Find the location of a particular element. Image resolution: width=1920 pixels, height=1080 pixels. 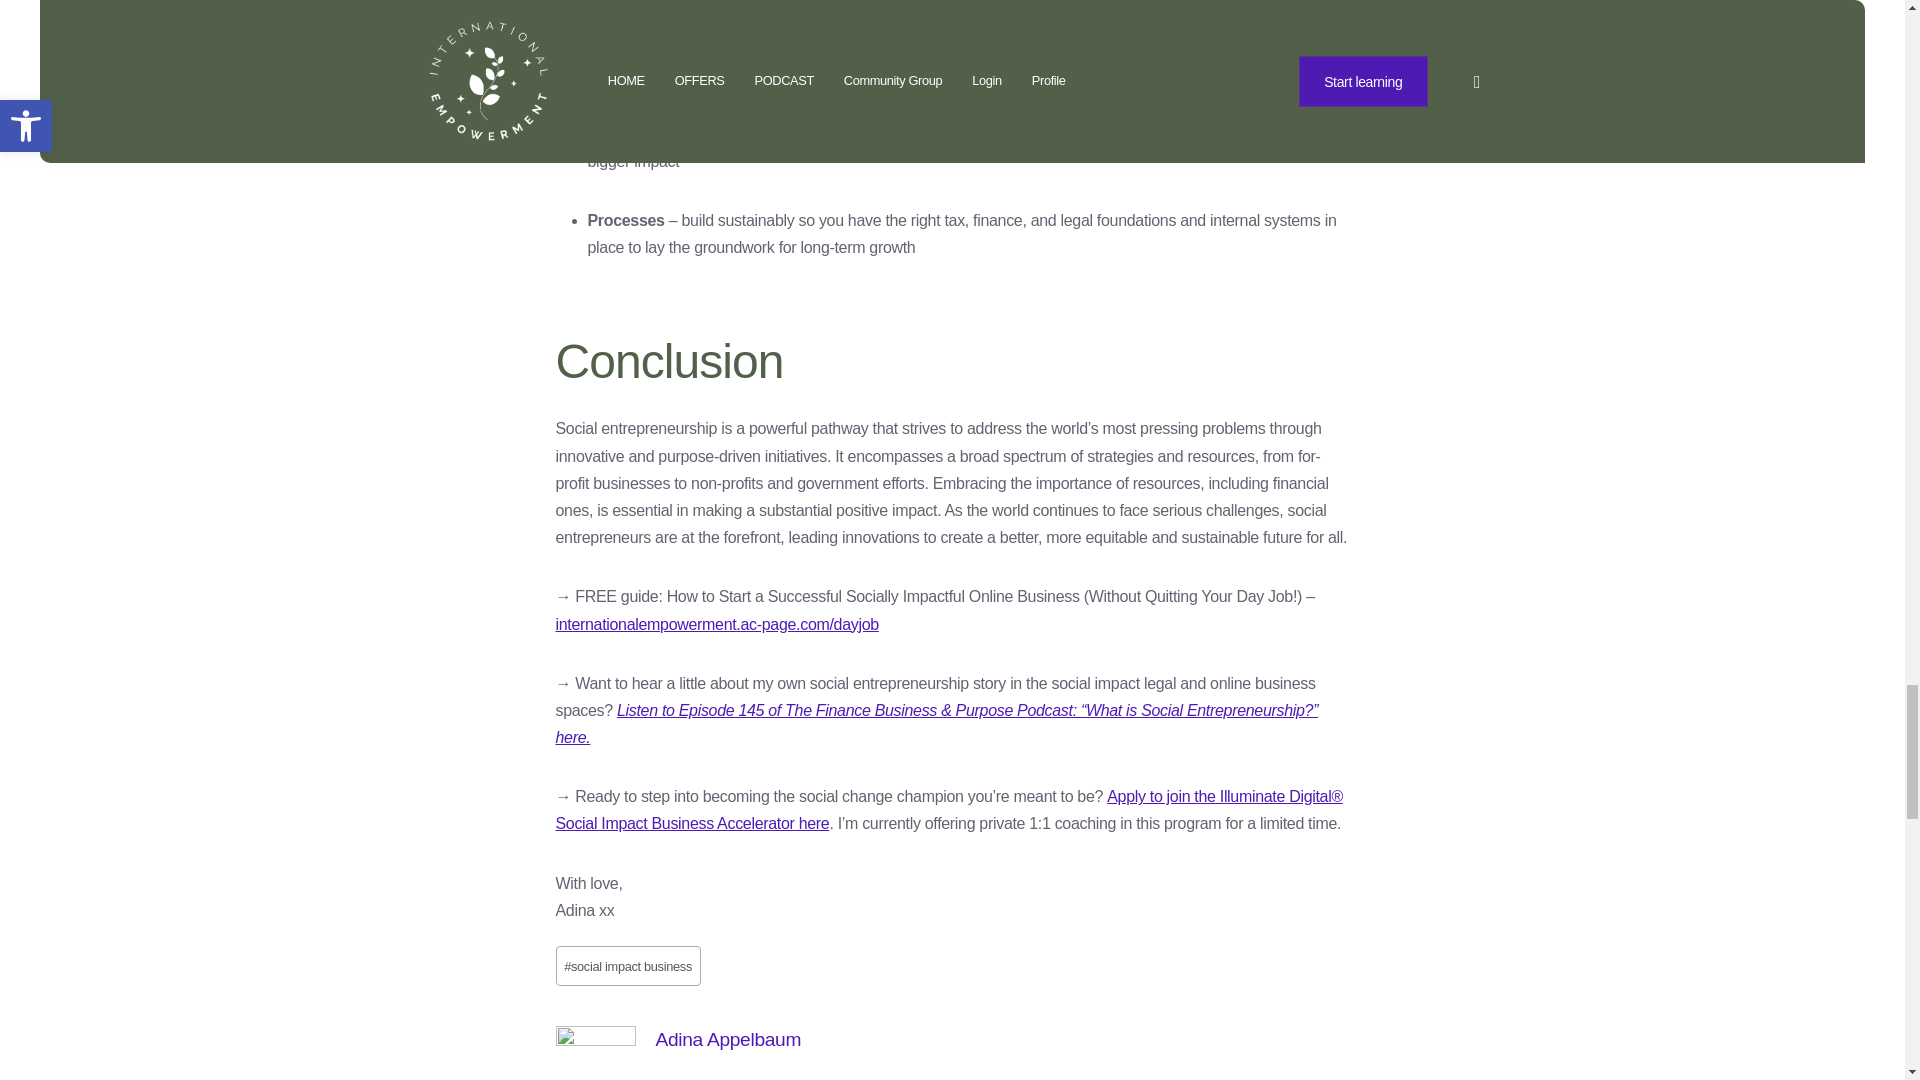

social impact business is located at coordinates (628, 965).